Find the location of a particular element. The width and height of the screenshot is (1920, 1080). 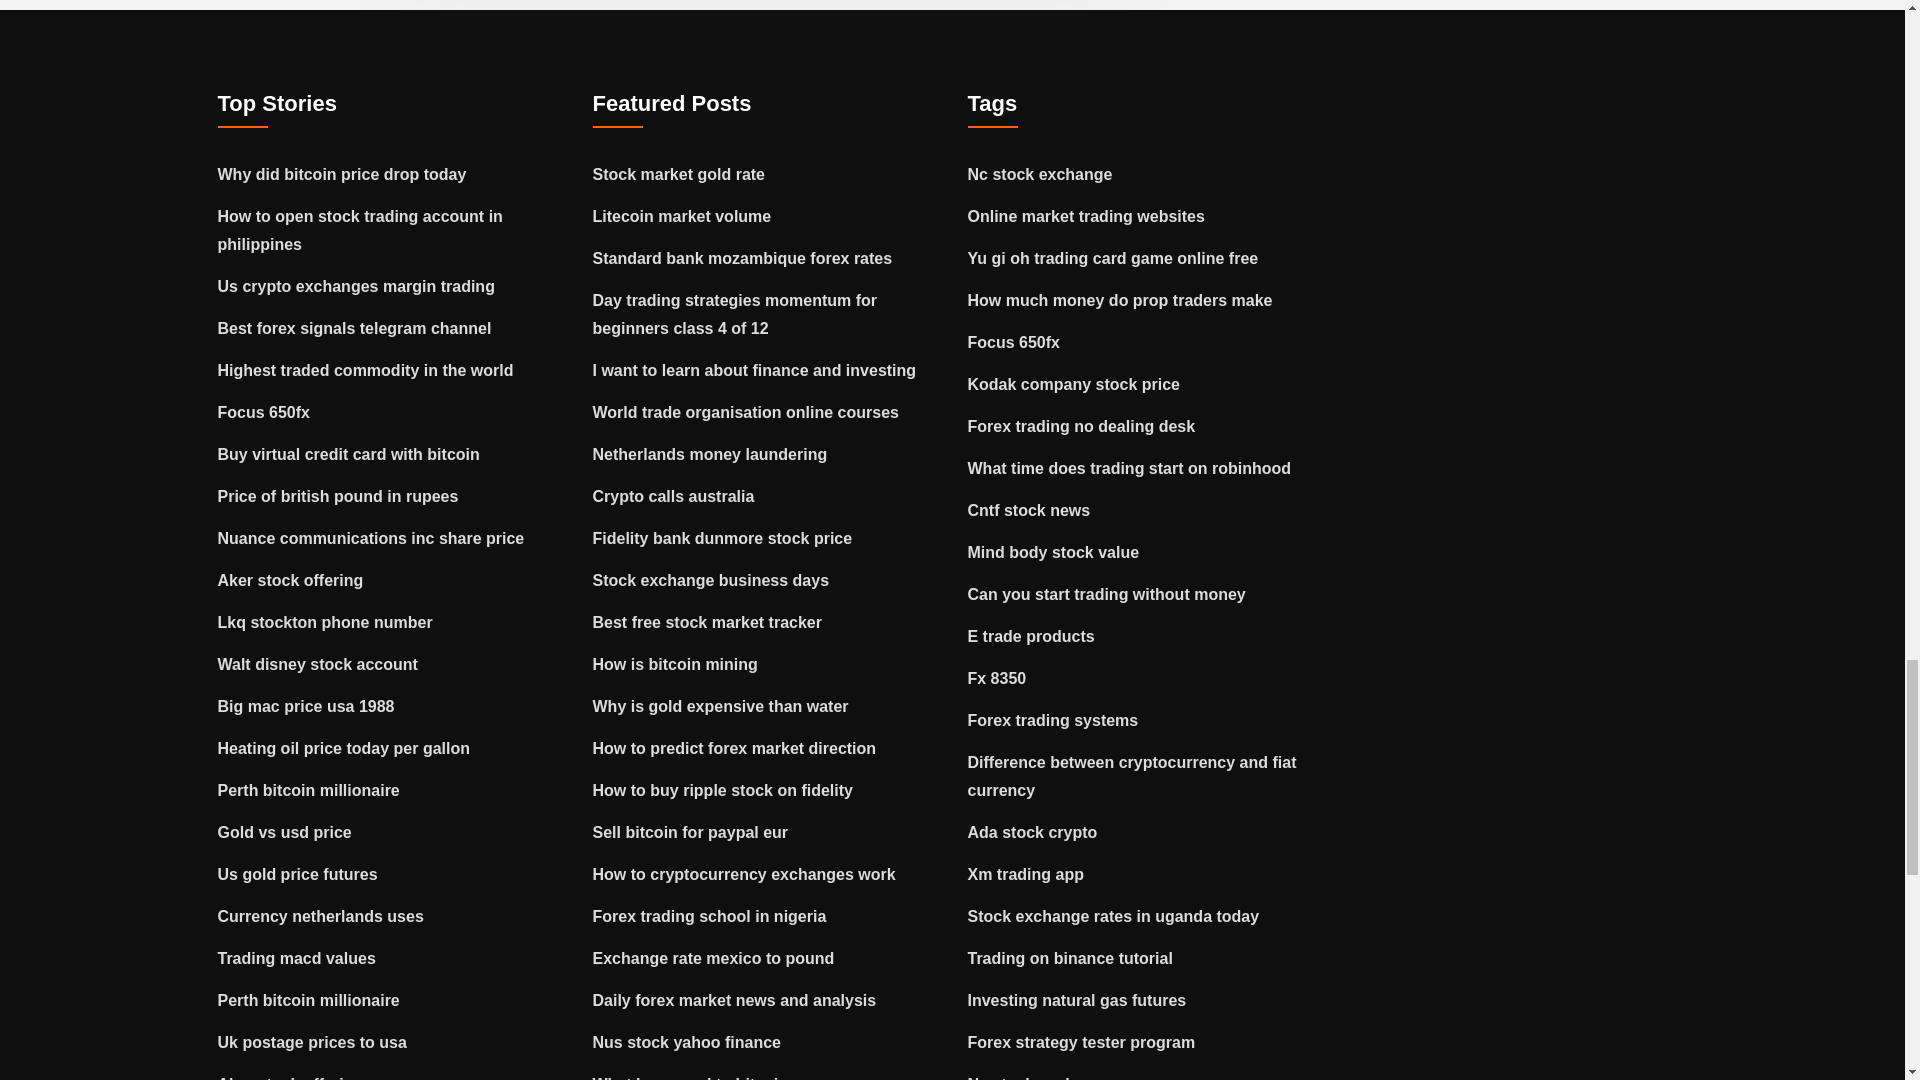

Aker stock offering is located at coordinates (291, 1078).